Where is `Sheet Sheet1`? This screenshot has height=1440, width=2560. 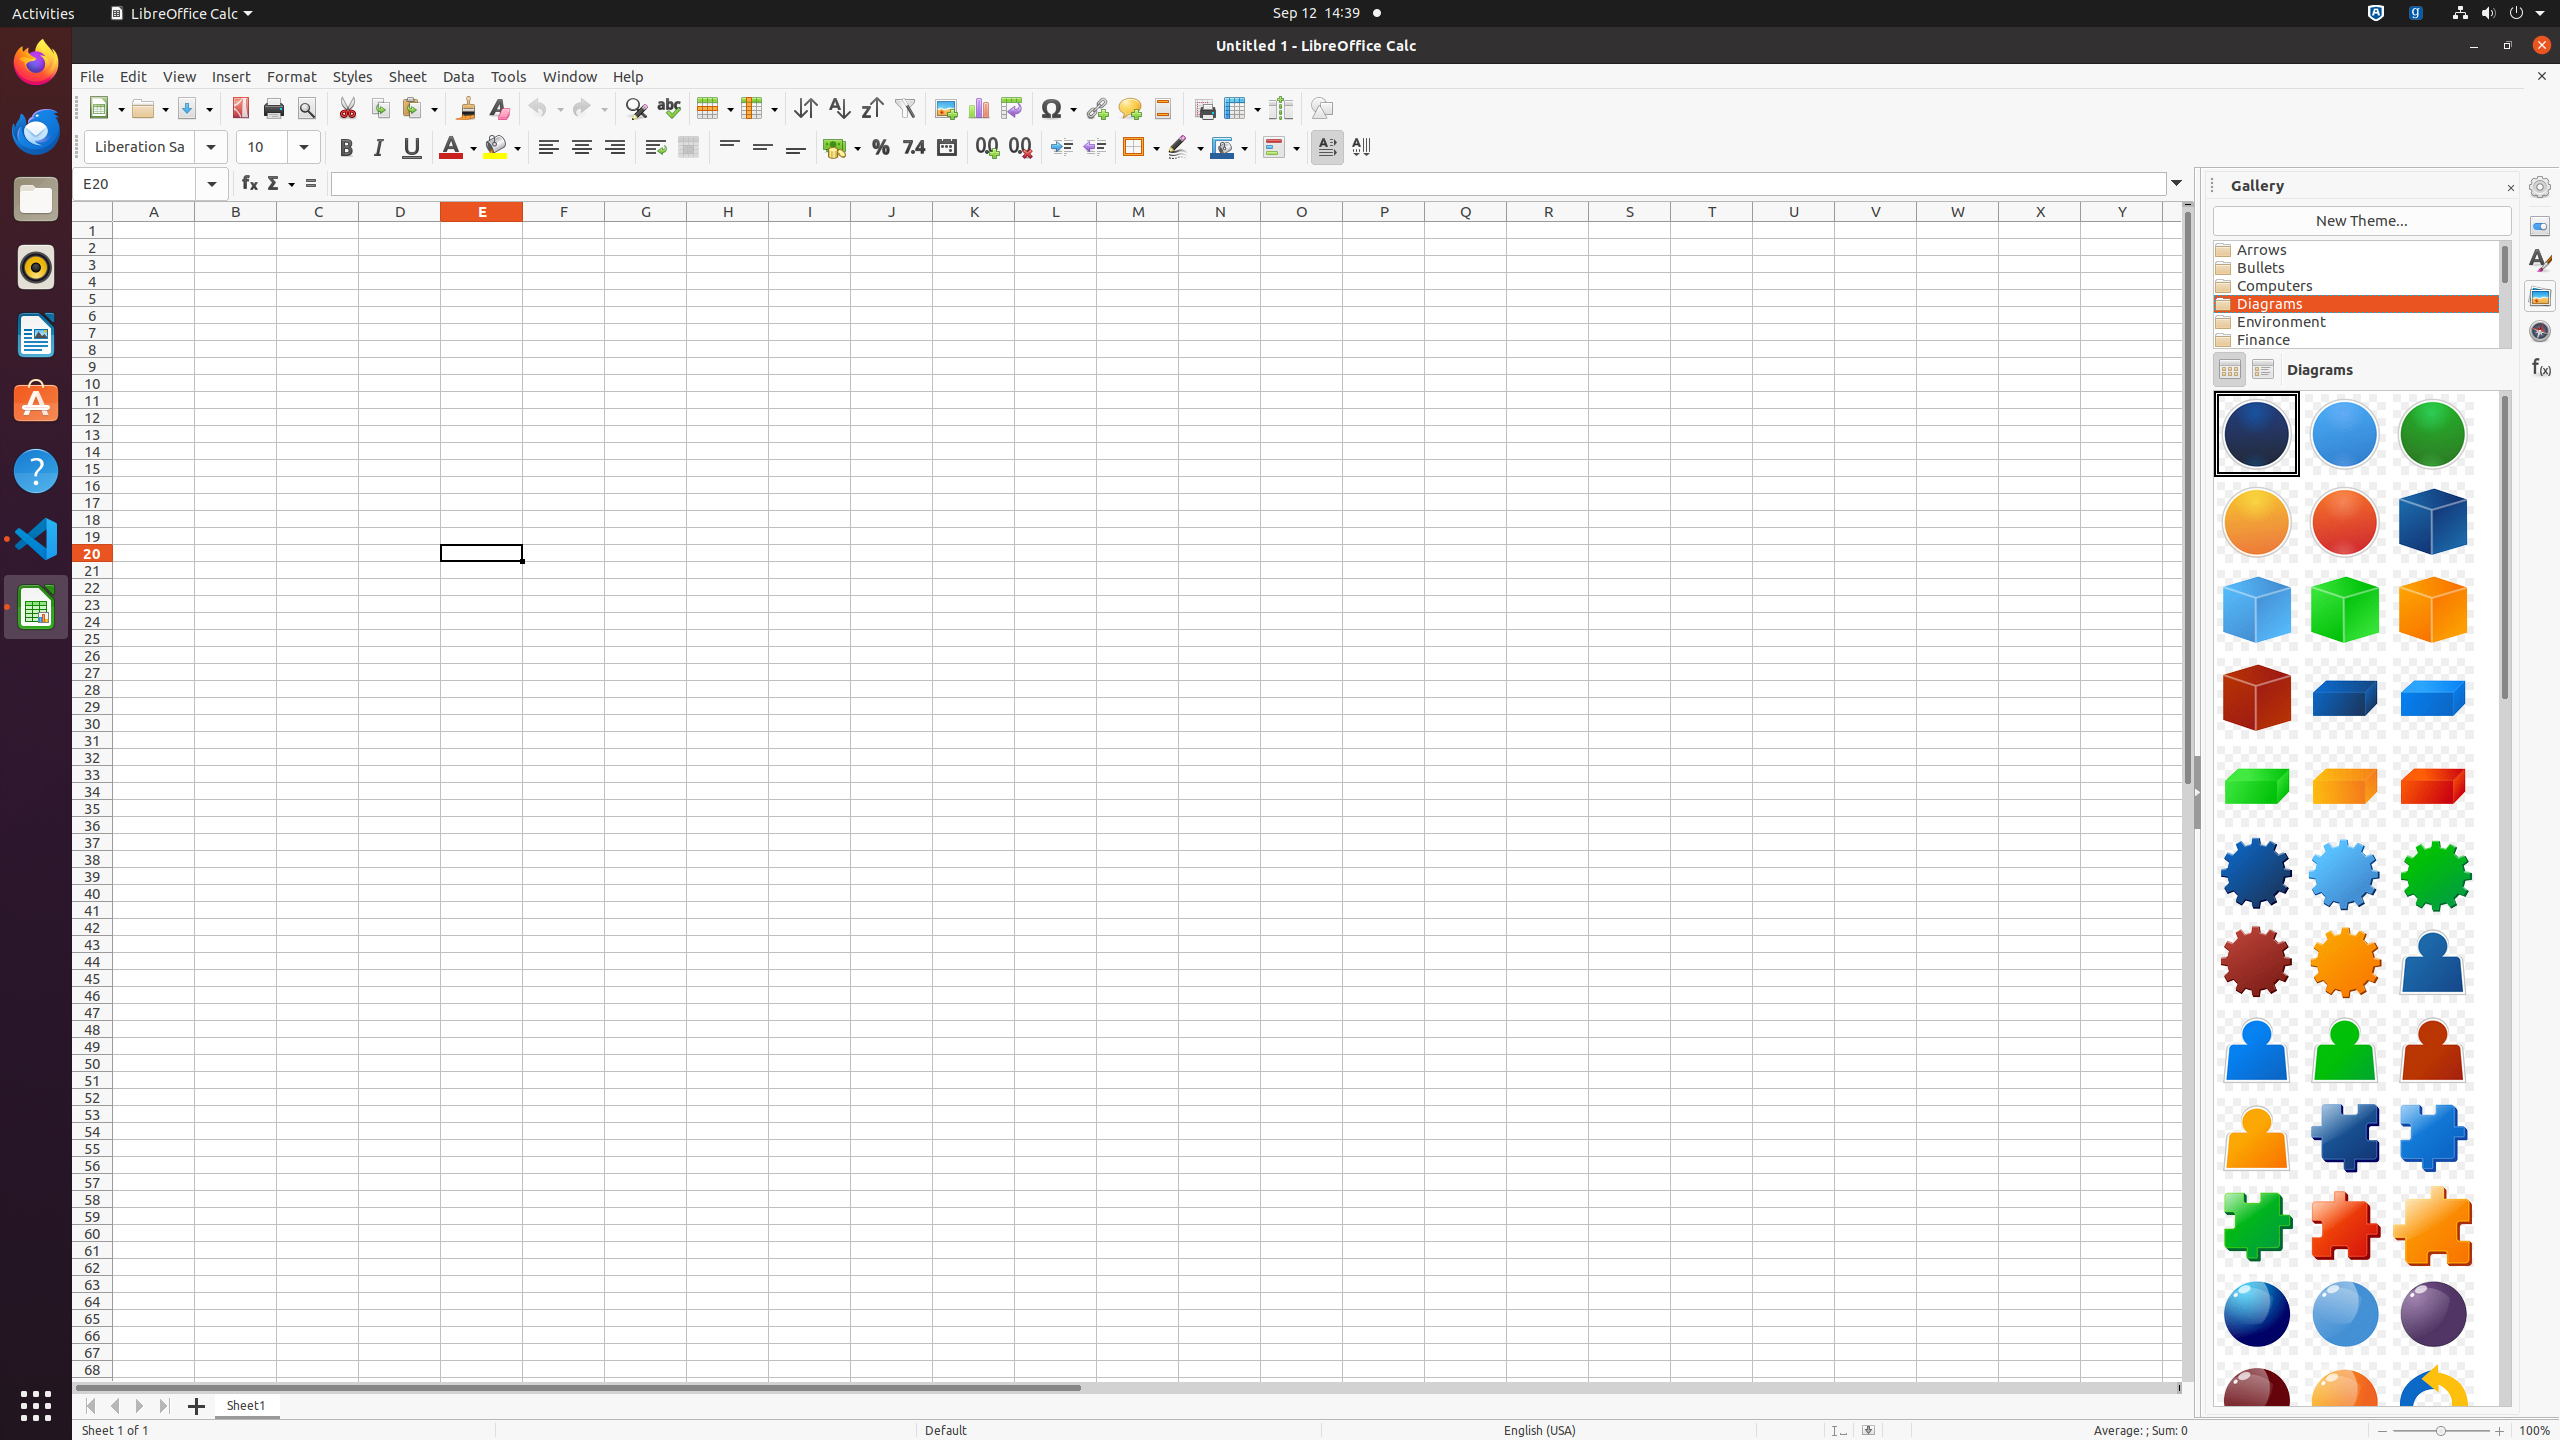
Sheet Sheet1 is located at coordinates (1148, 802).